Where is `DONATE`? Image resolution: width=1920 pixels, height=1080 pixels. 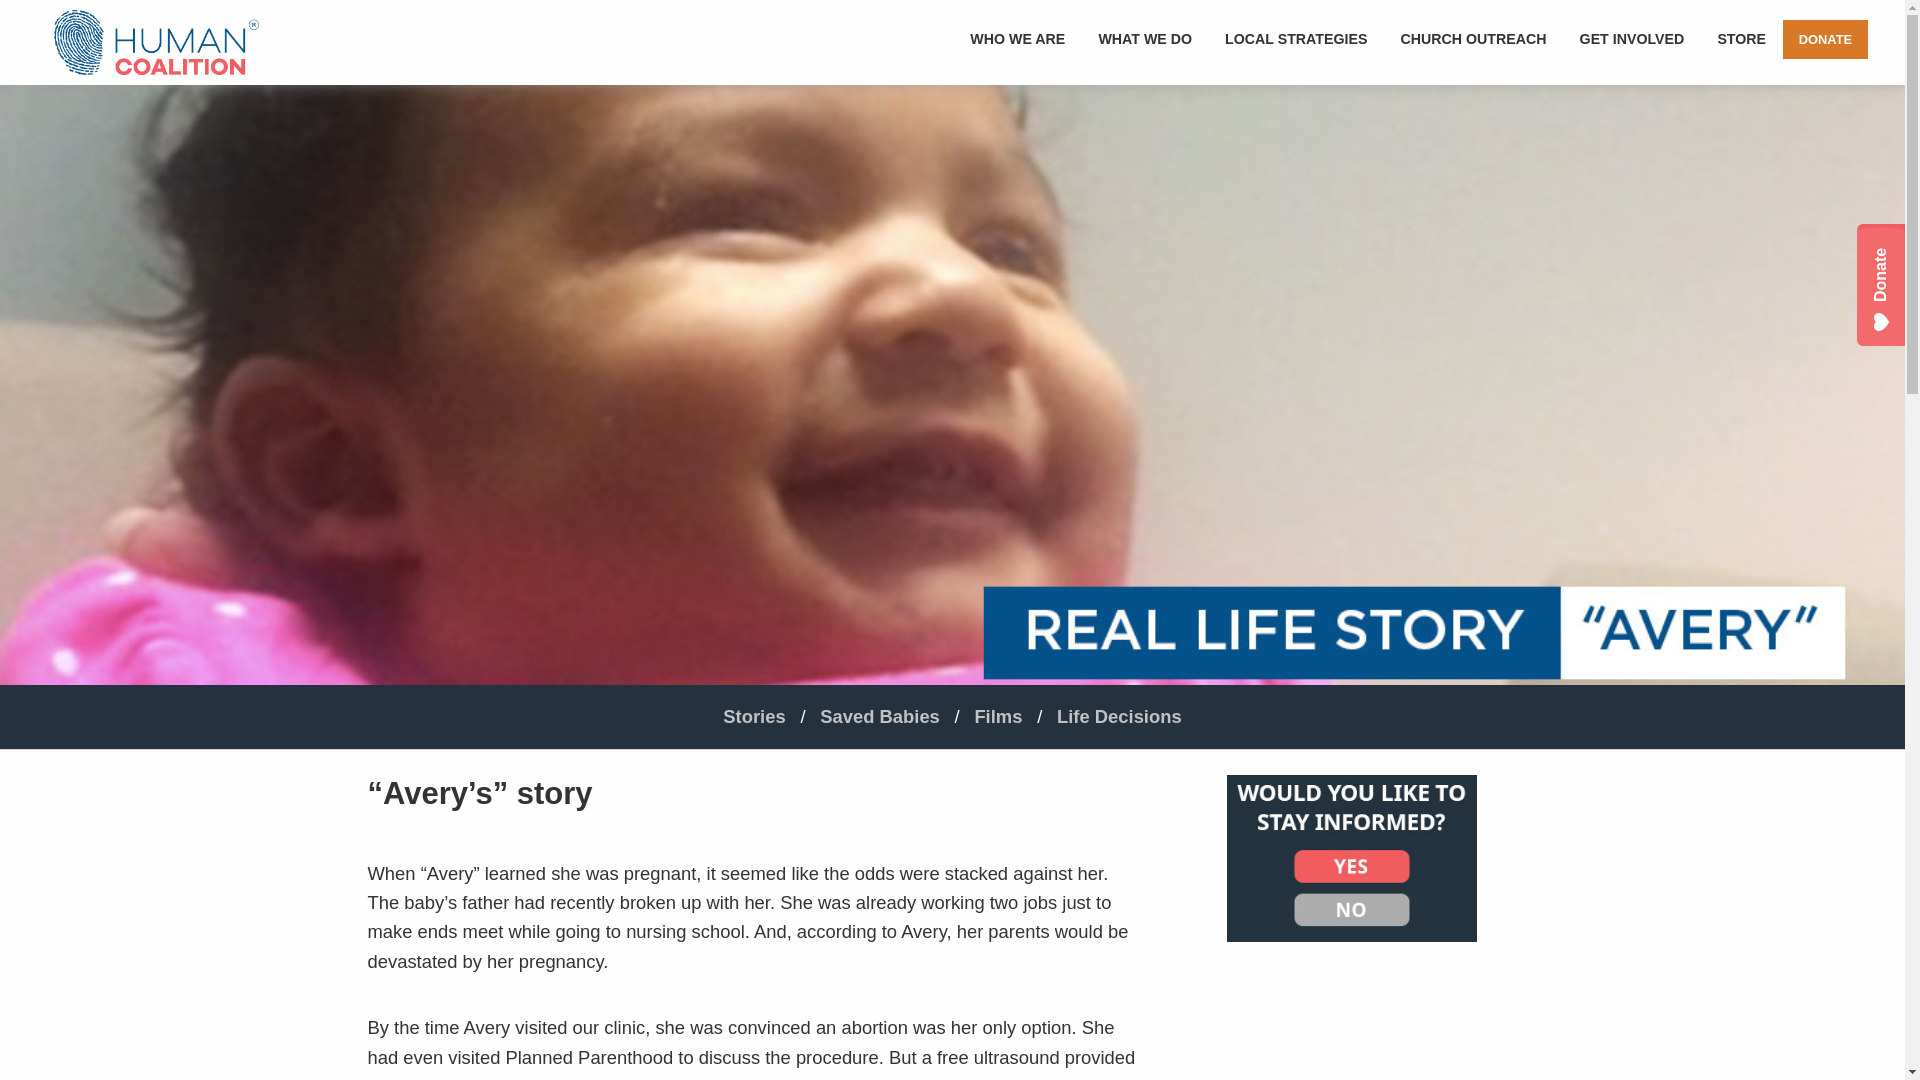
DONATE is located at coordinates (1826, 40).